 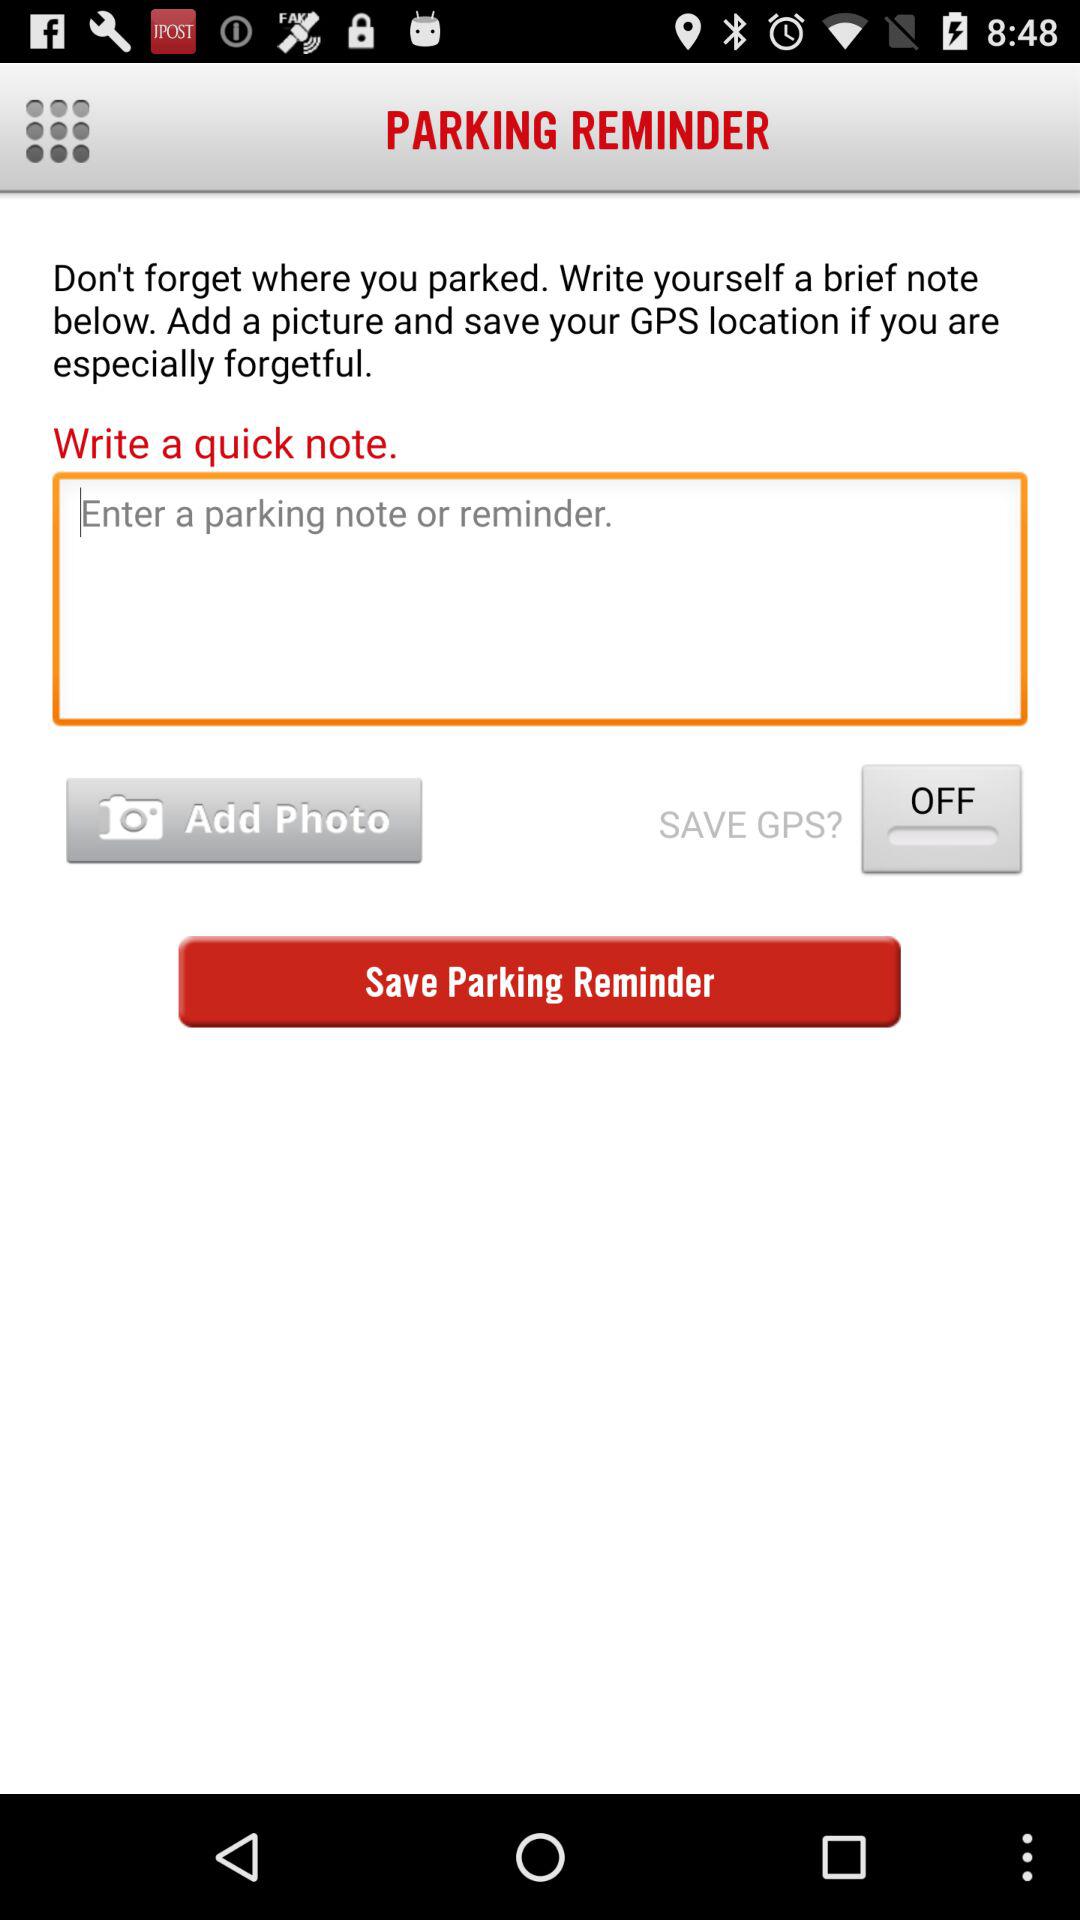 What do you see at coordinates (58, 130) in the screenshot?
I see `view all` at bounding box center [58, 130].